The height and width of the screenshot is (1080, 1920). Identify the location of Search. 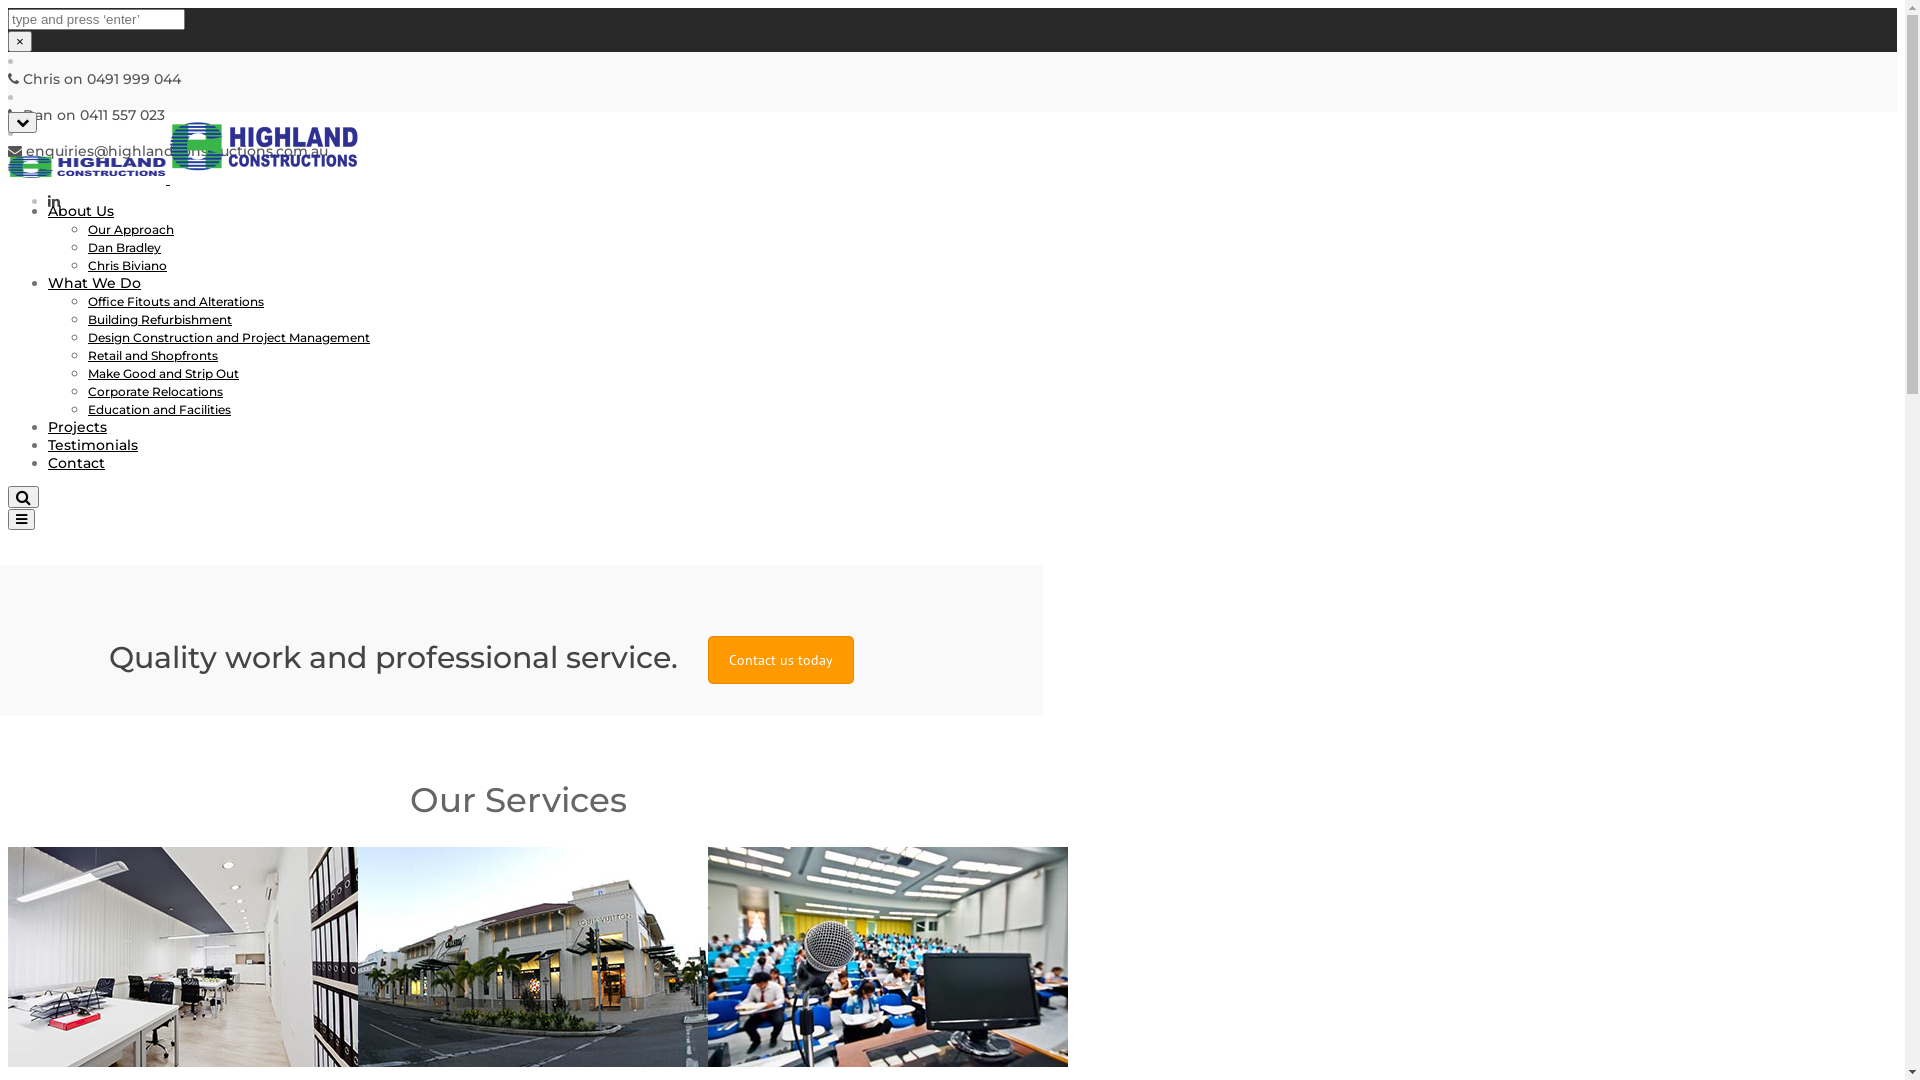
(24, 497).